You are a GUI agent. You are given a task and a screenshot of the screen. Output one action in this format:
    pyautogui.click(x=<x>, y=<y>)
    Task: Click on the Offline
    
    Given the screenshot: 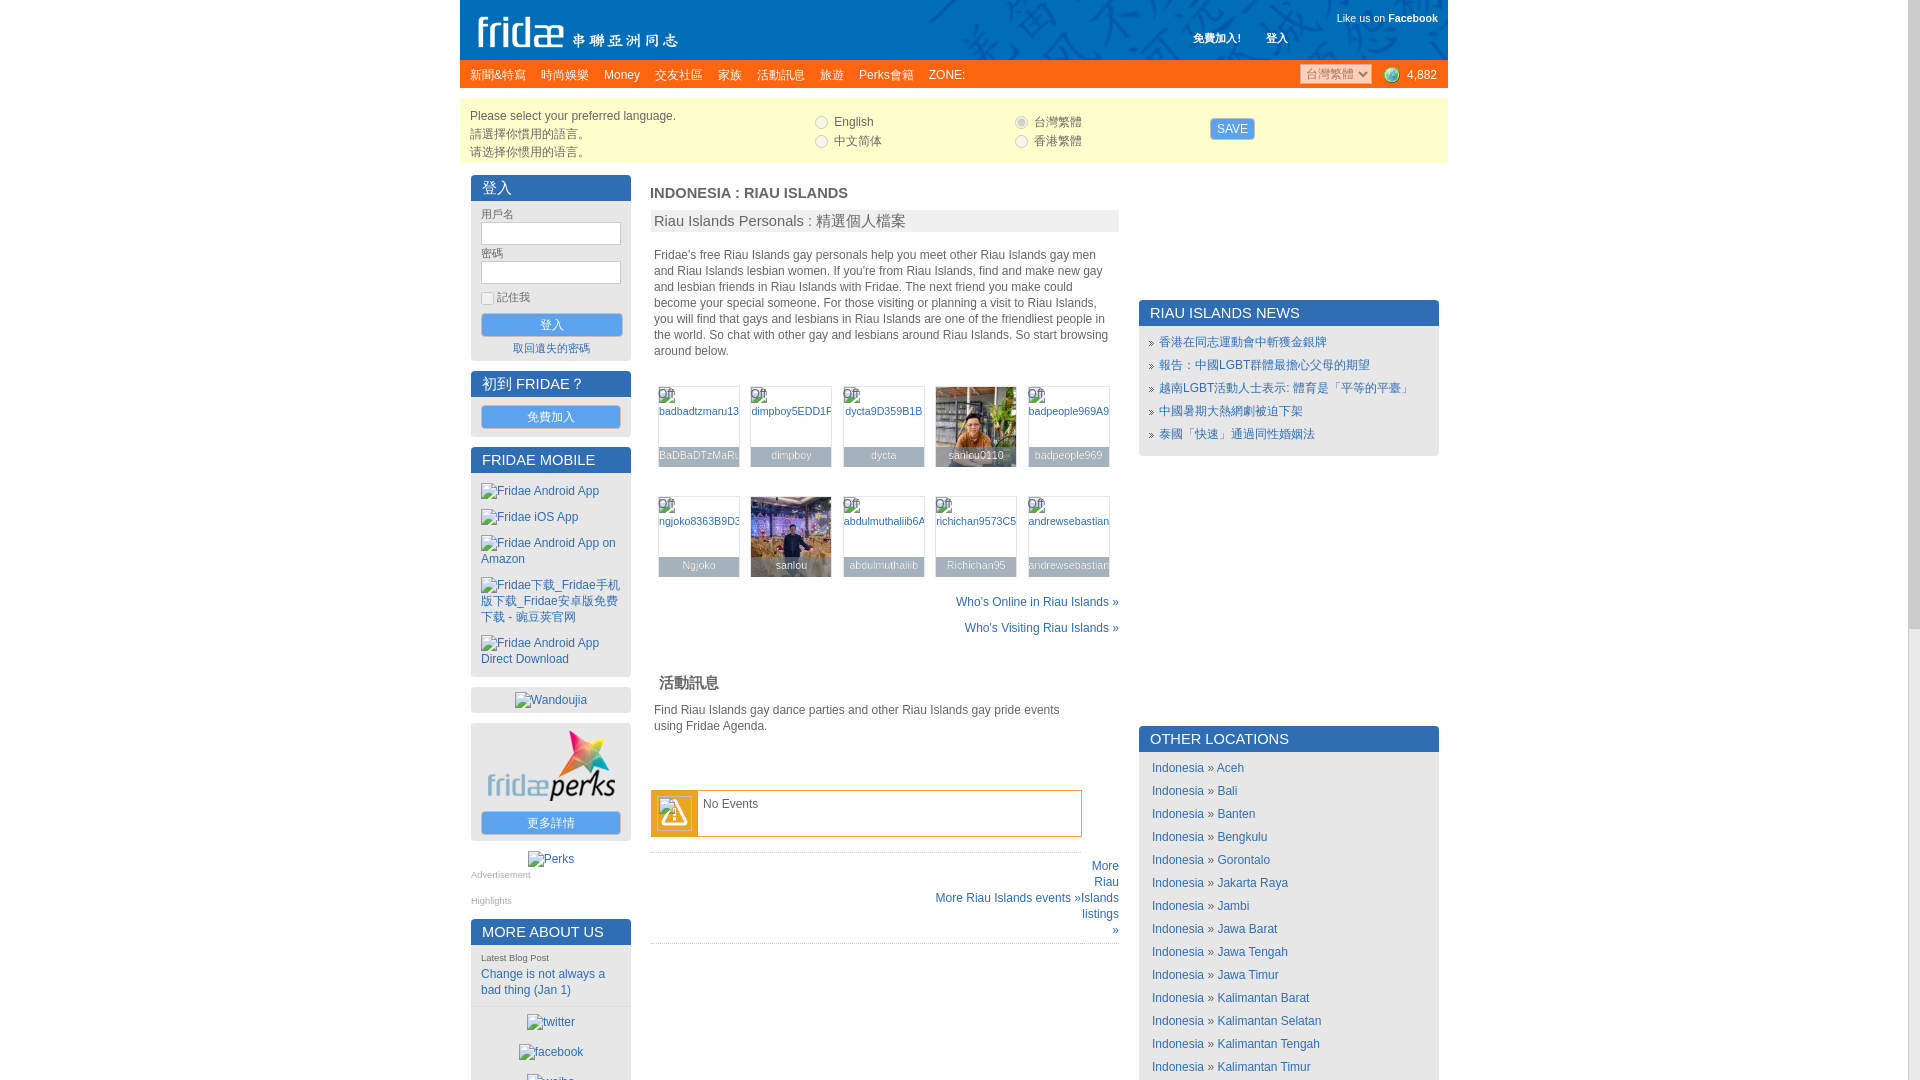 What is the action you would take?
    pyautogui.click(x=1036, y=393)
    